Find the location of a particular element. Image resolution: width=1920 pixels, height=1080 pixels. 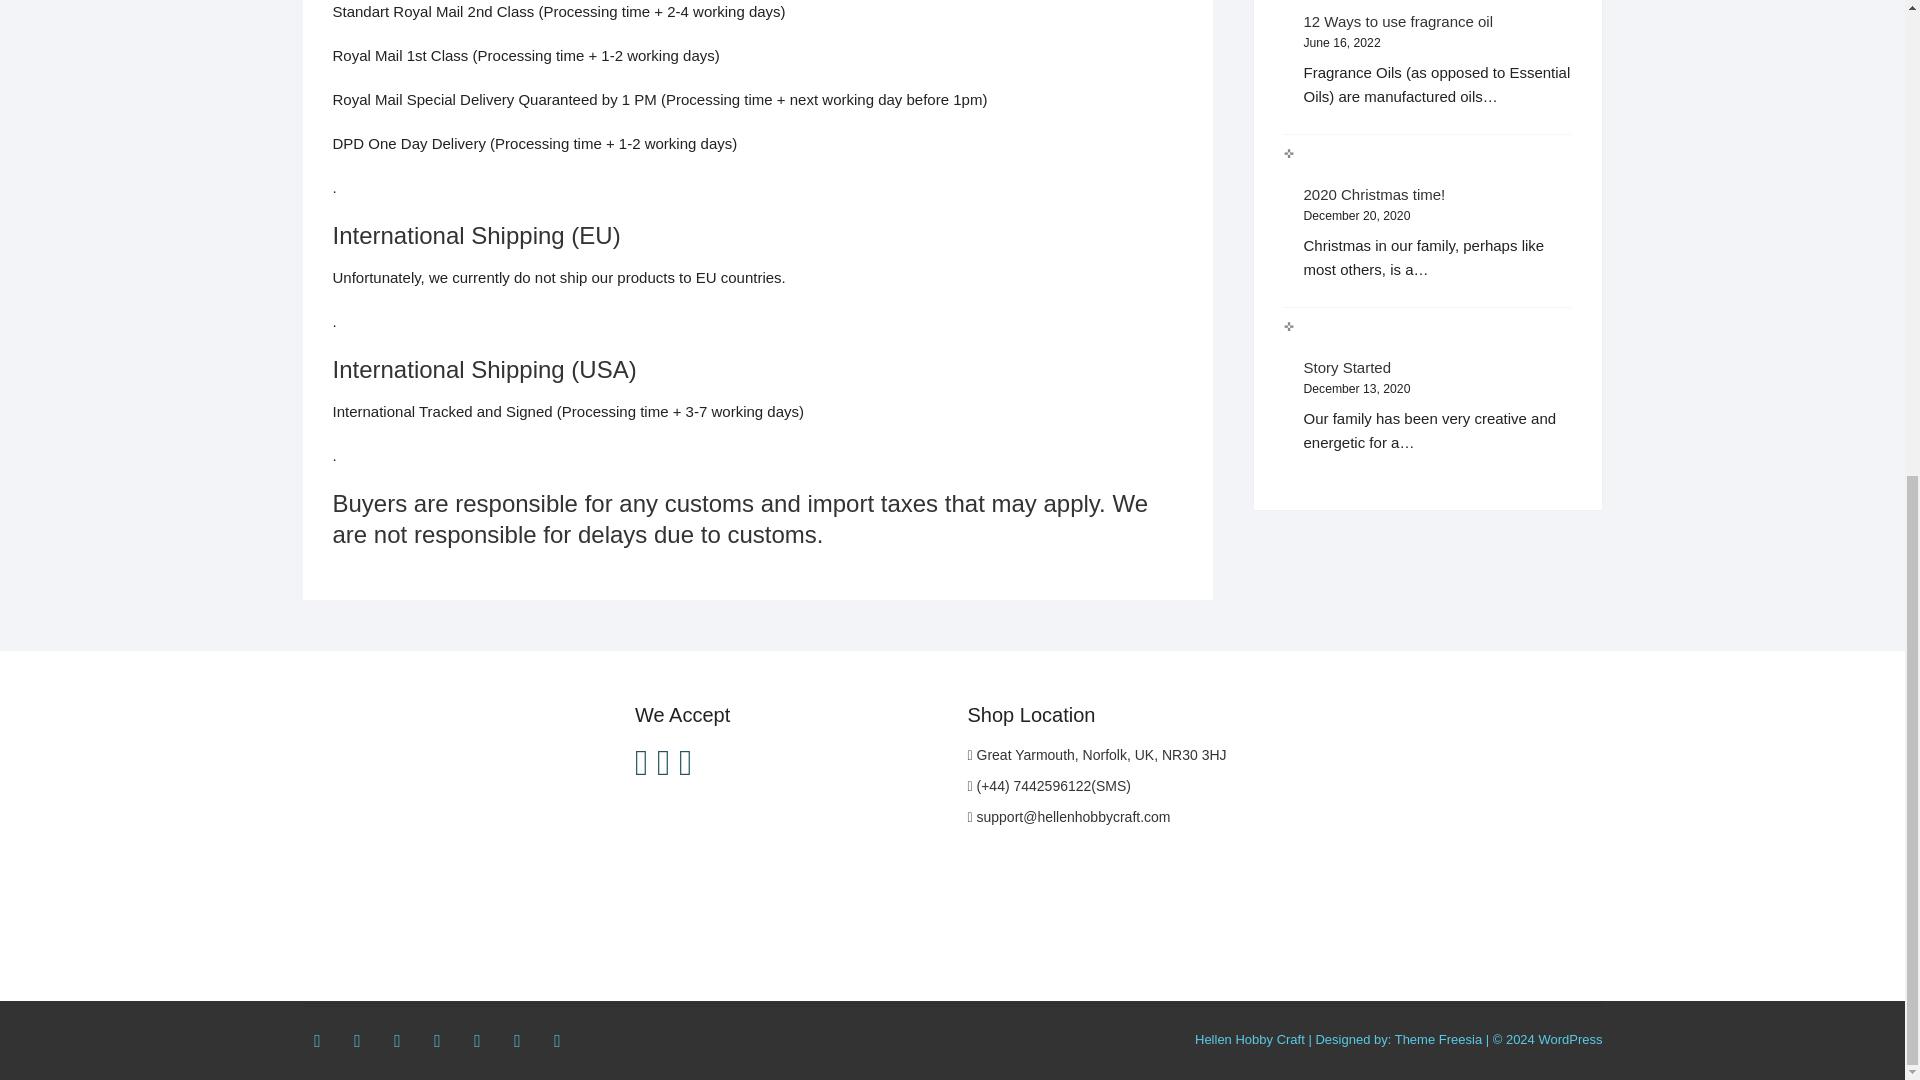

Visa is located at coordinates (663, 762).